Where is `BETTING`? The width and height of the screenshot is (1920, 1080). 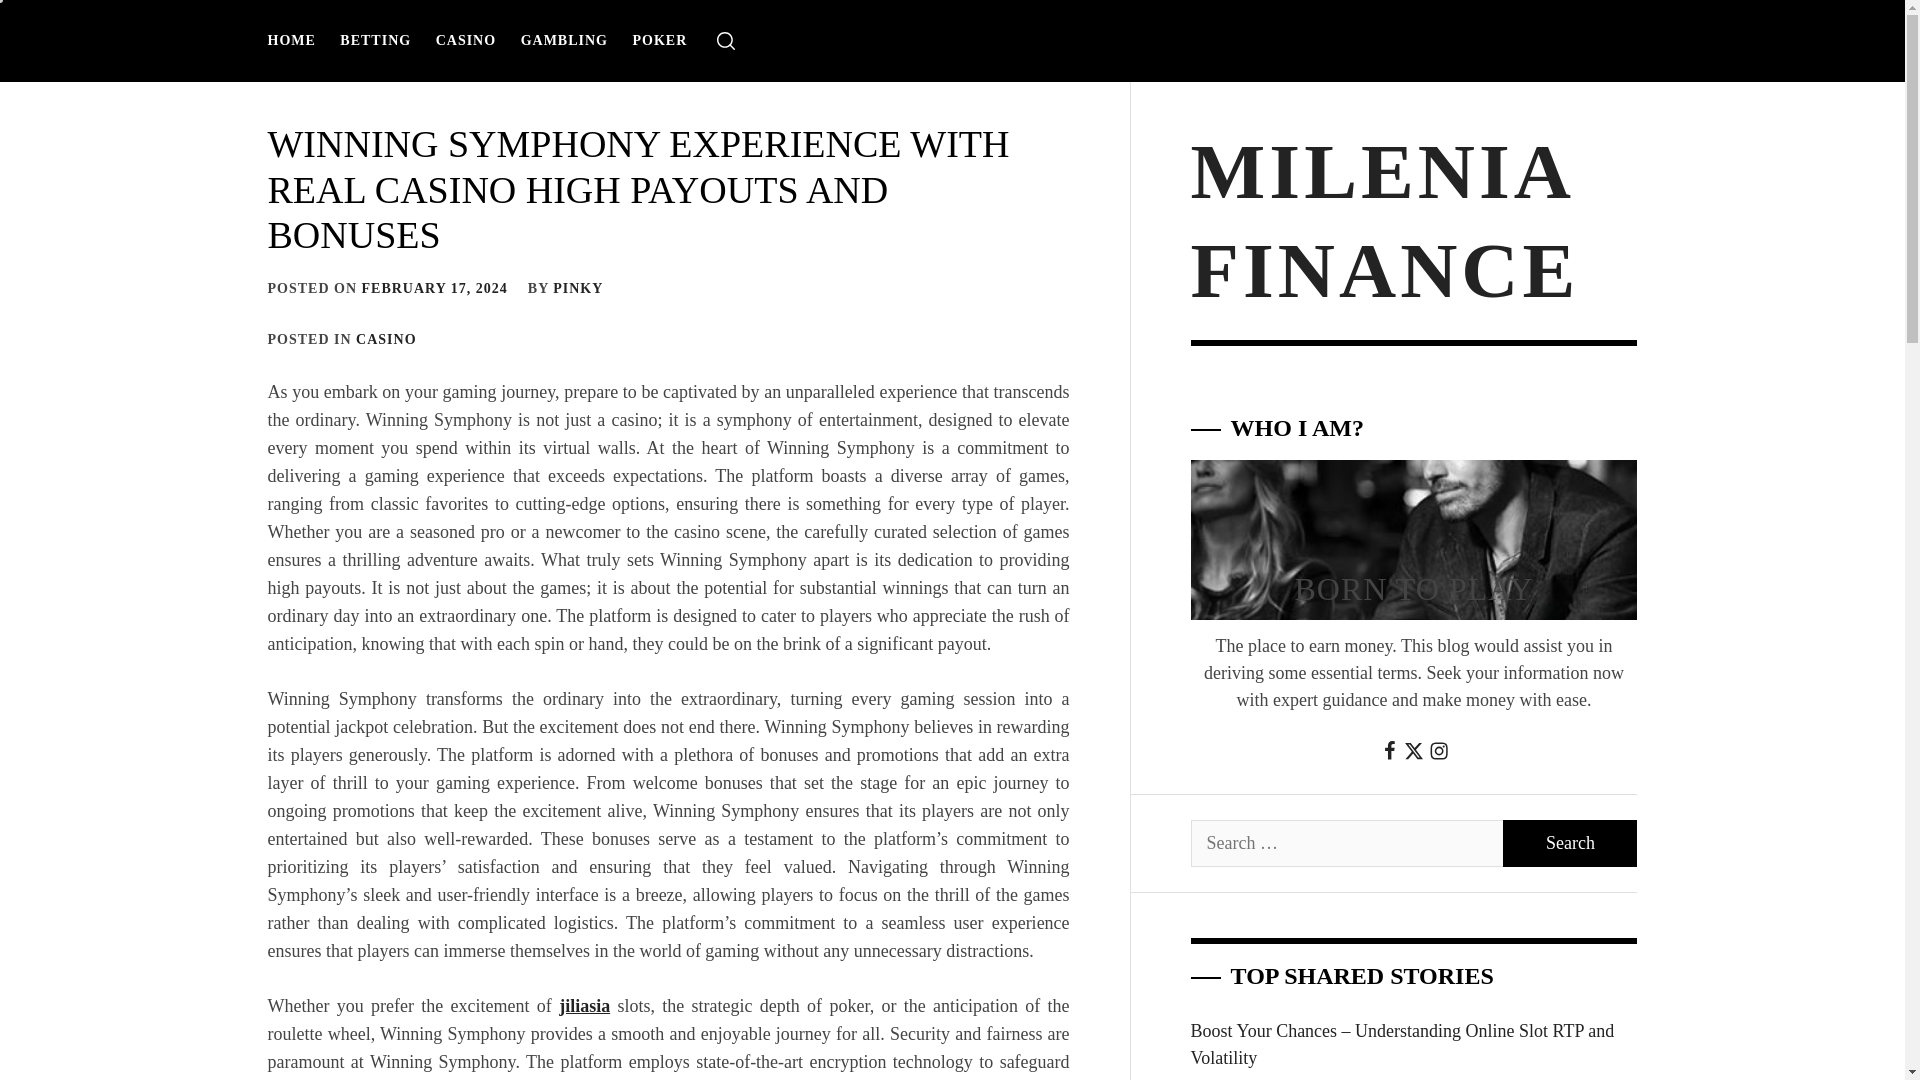
BETTING is located at coordinates (375, 40).